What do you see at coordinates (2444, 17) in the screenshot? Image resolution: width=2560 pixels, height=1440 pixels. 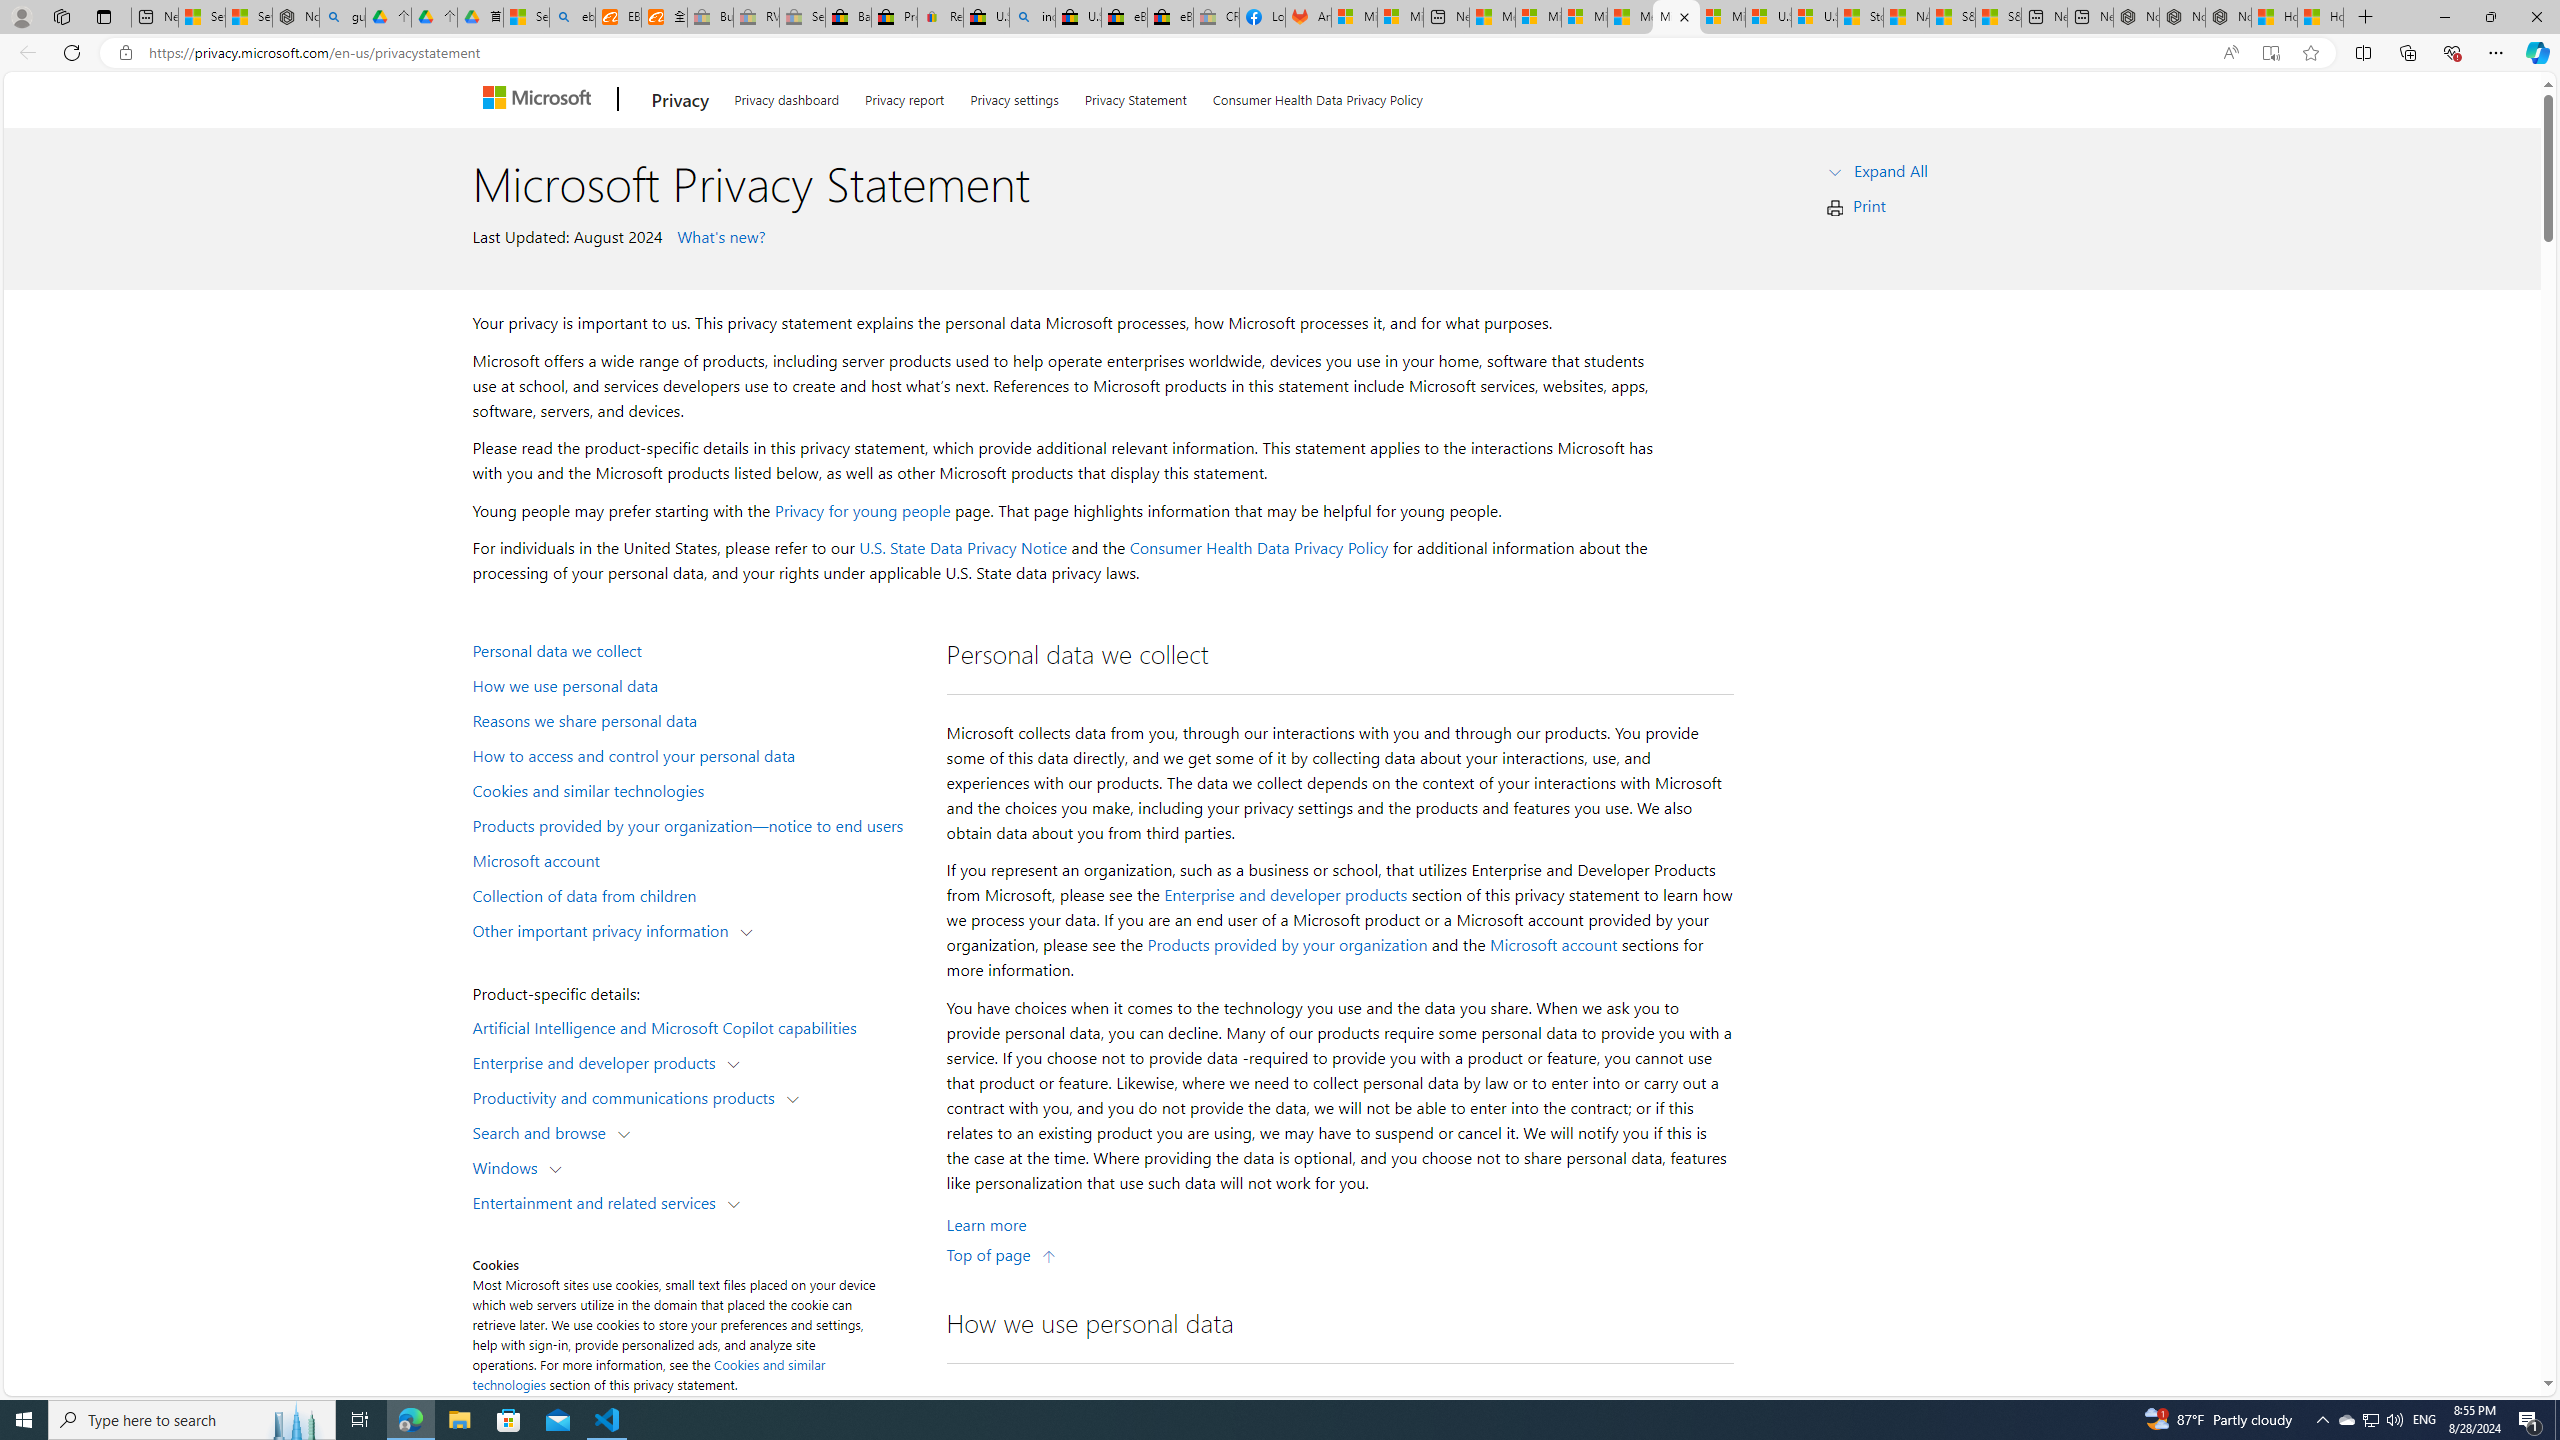 I see `Minimize` at bounding box center [2444, 17].